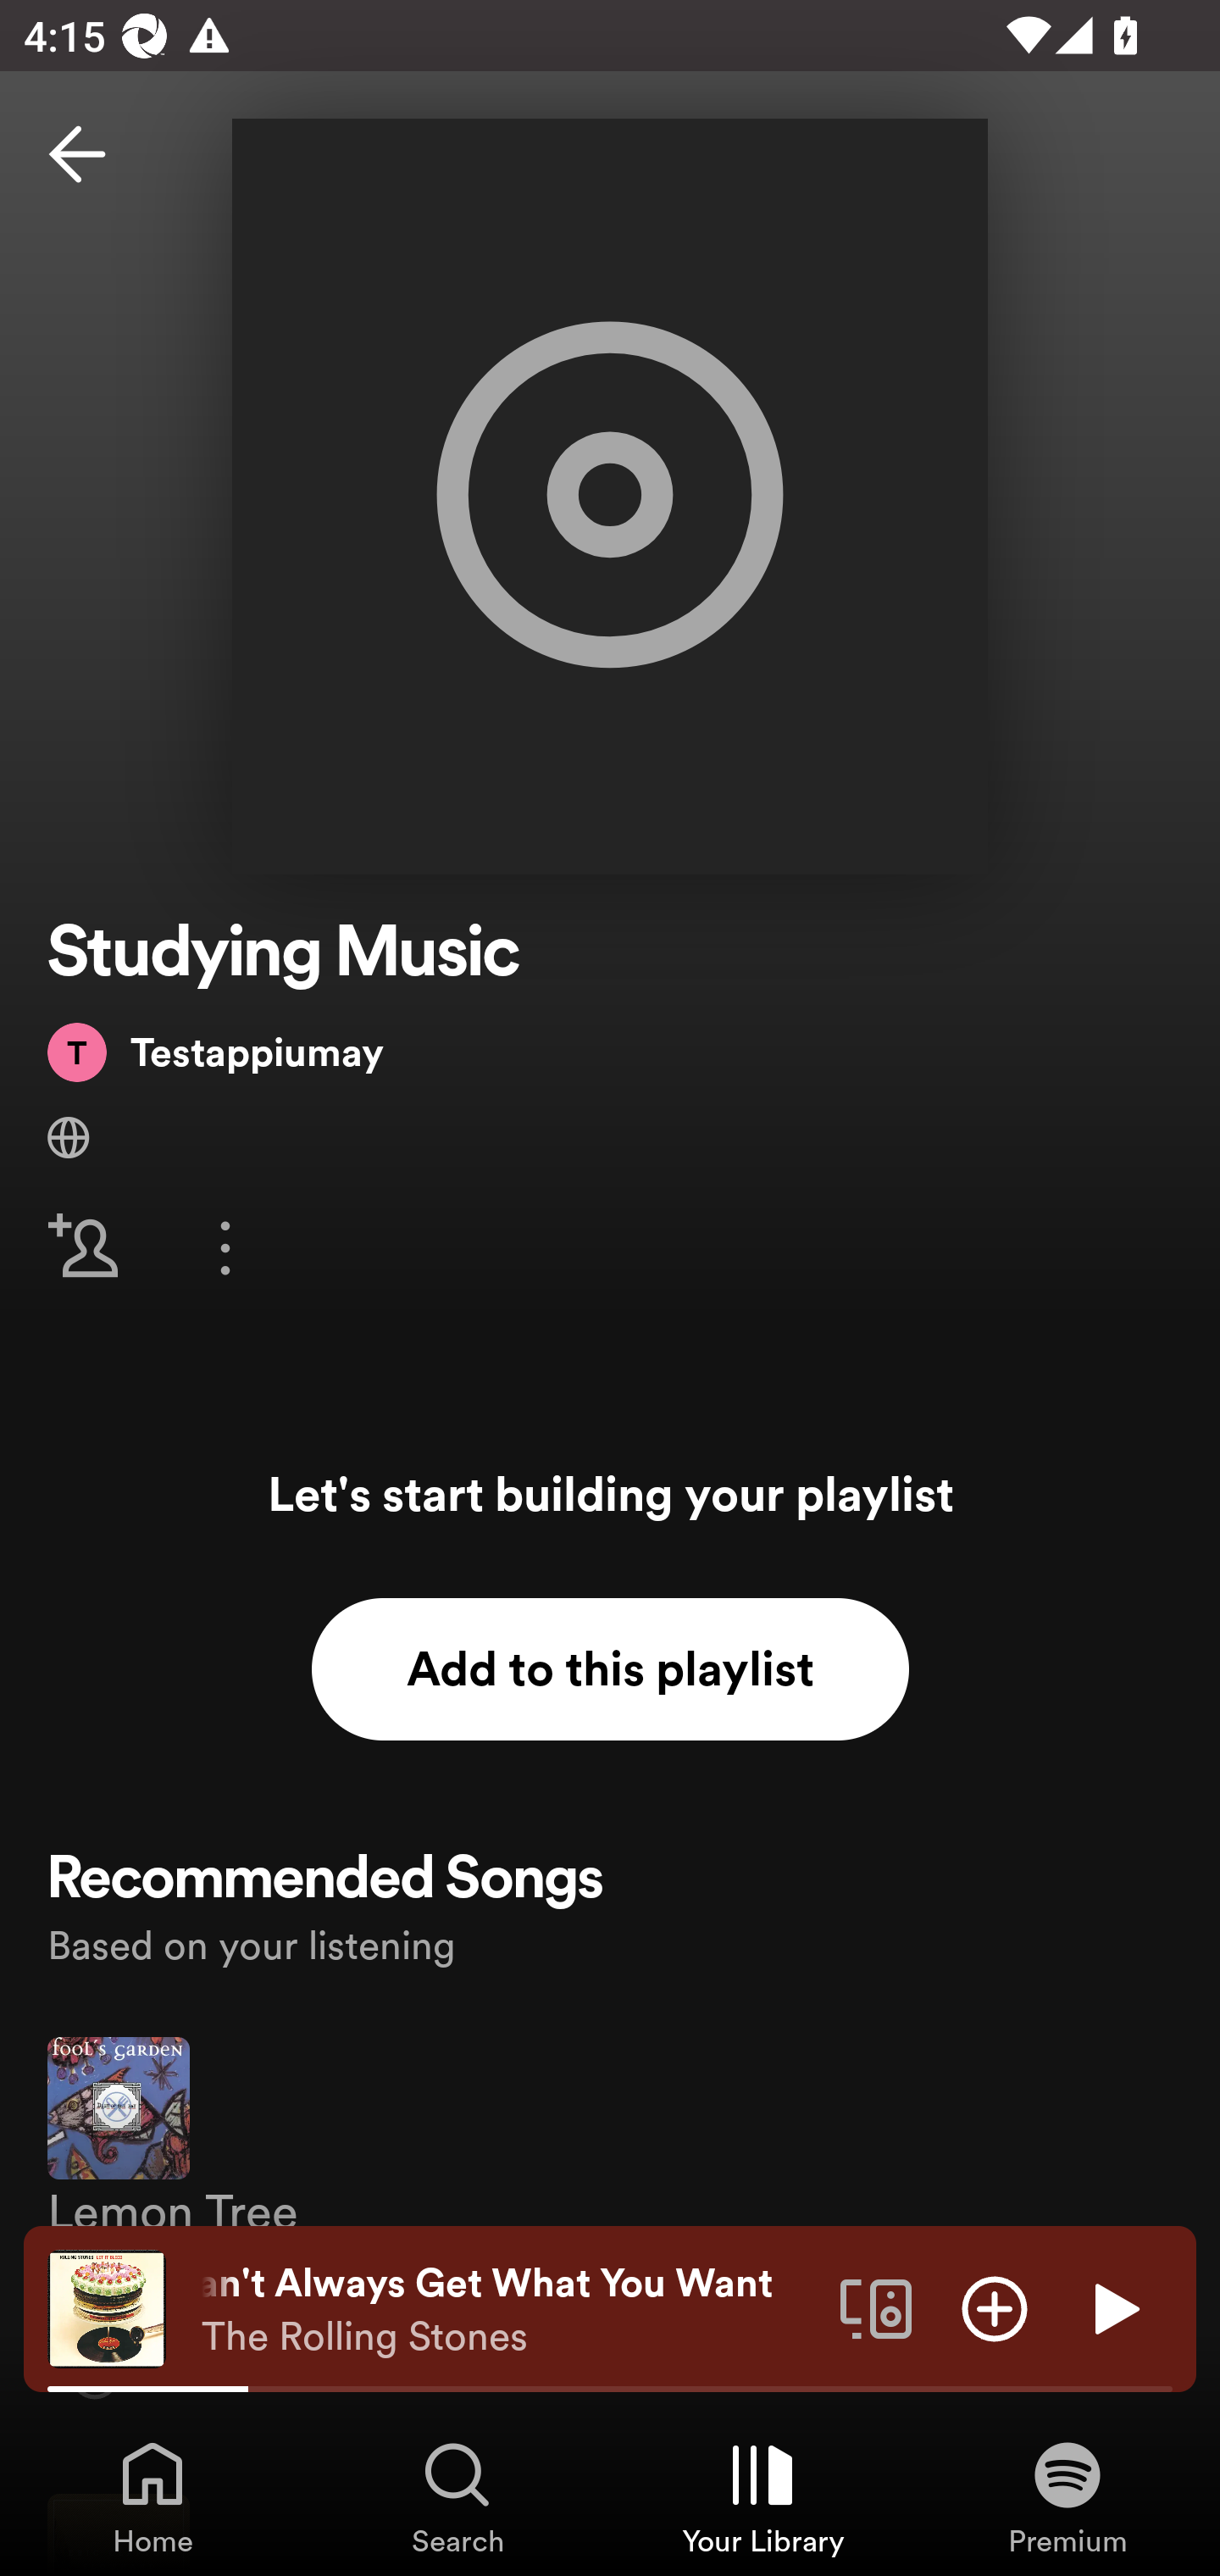  What do you see at coordinates (107, 2307) in the screenshot?
I see `The cover art of the currently playing track` at bounding box center [107, 2307].